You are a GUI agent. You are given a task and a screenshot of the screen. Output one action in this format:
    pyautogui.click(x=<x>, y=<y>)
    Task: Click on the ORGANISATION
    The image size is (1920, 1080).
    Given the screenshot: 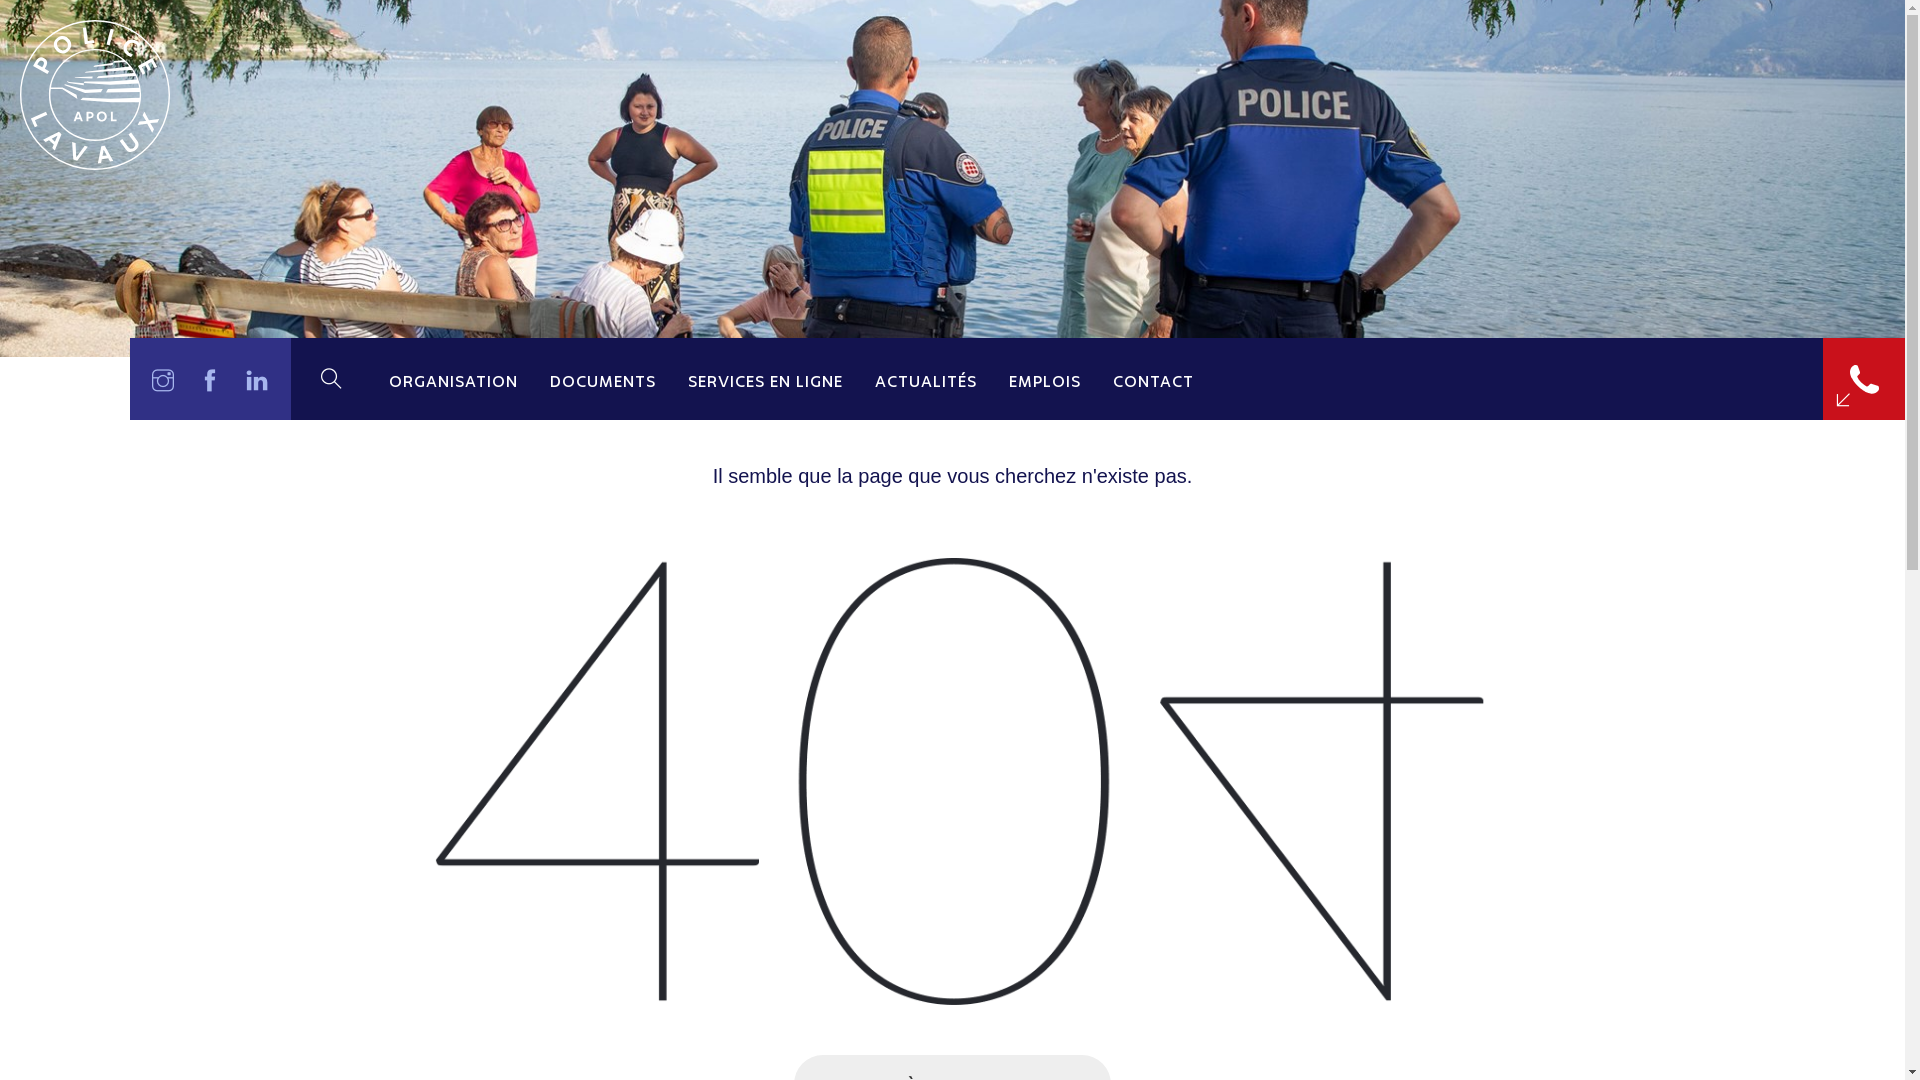 What is the action you would take?
    pyautogui.click(x=454, y=379)
    